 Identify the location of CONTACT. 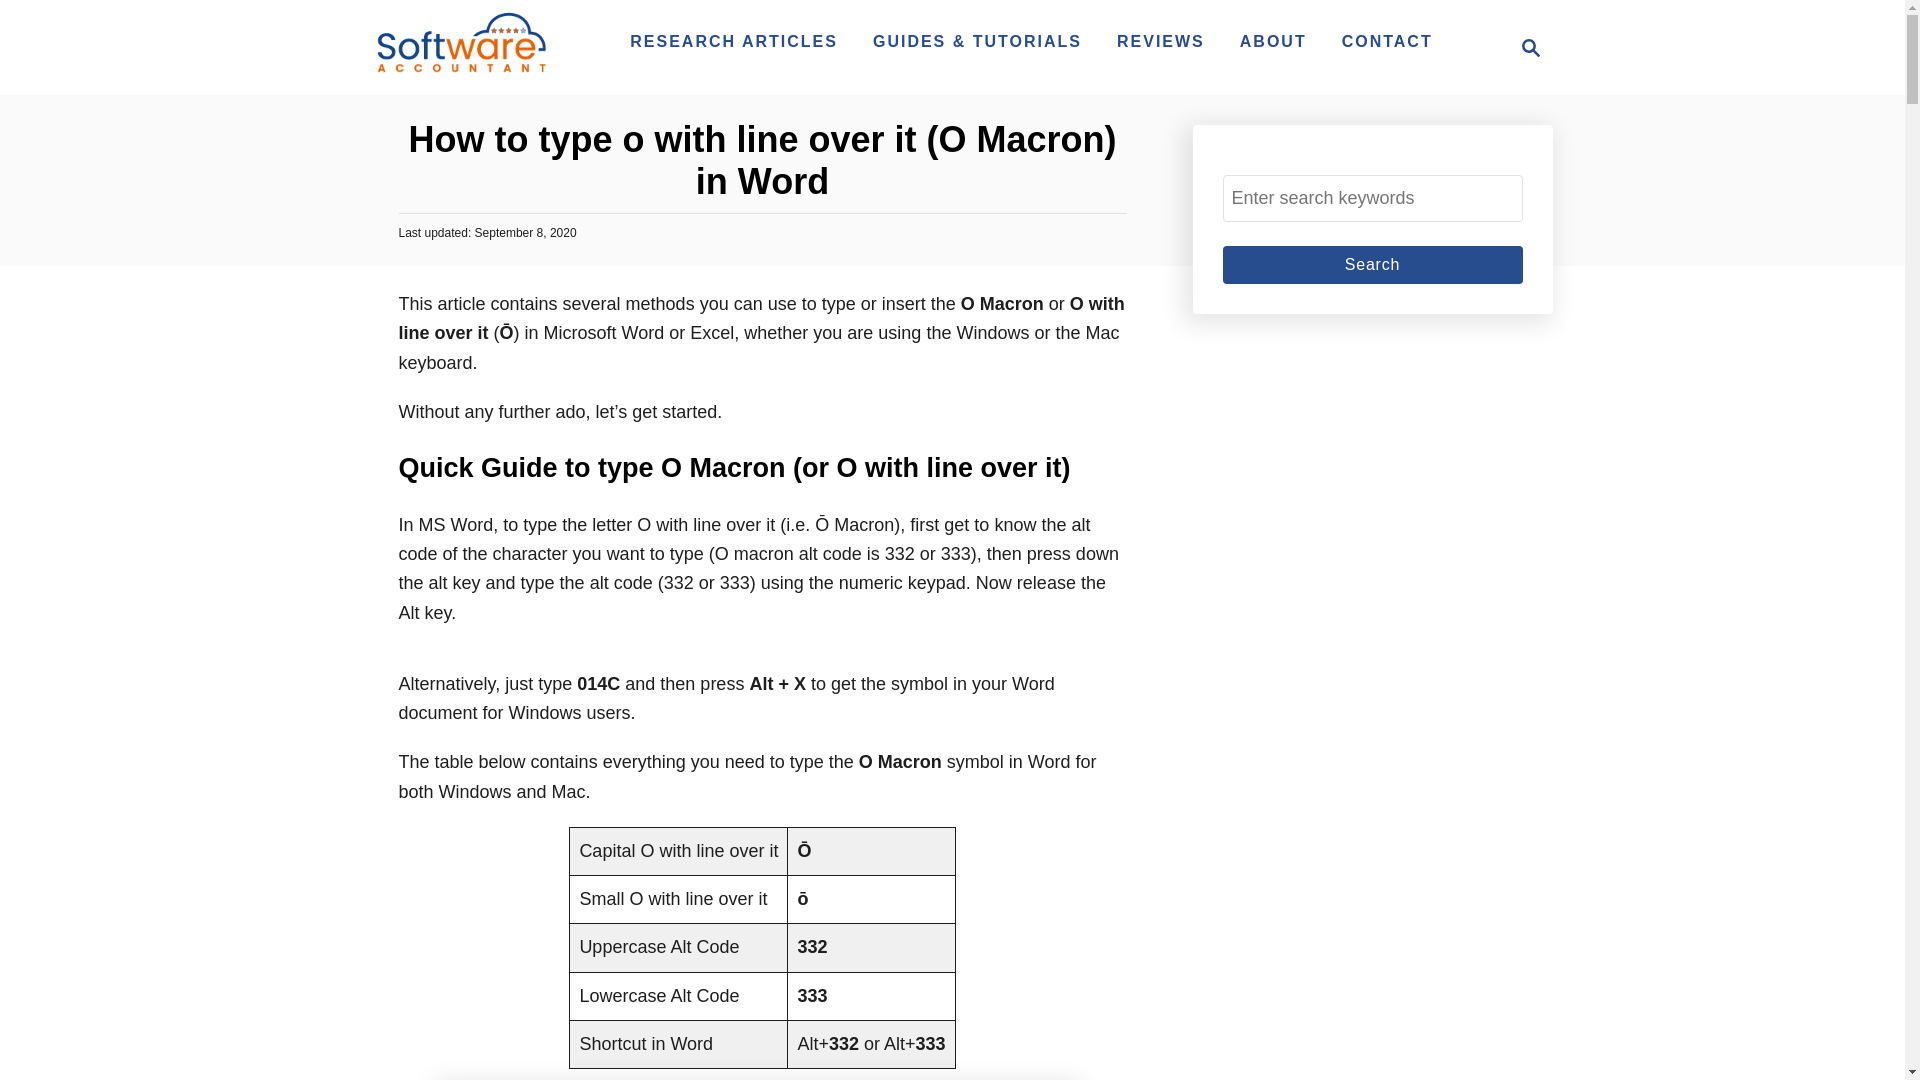
(1388, 41).